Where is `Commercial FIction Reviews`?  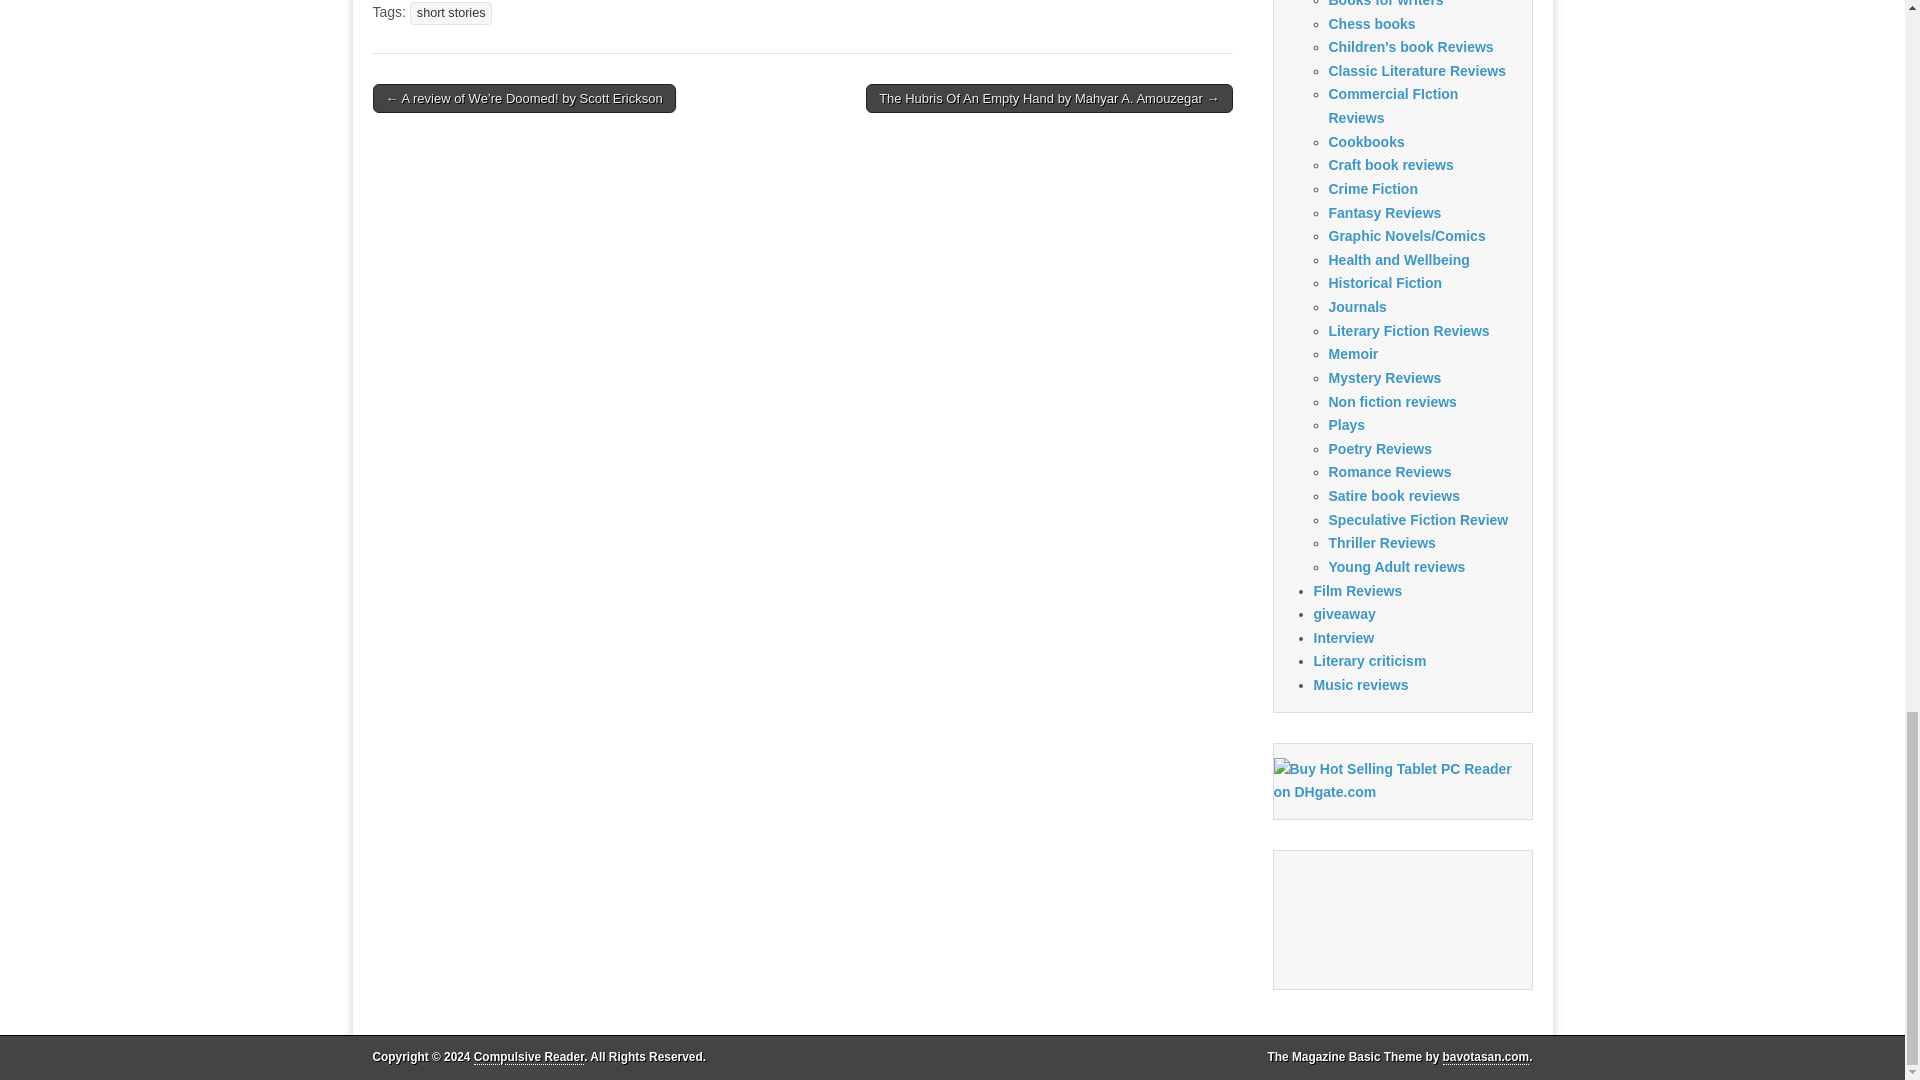 Commercial FIction Reviews is located at coordinates (1392, 106).